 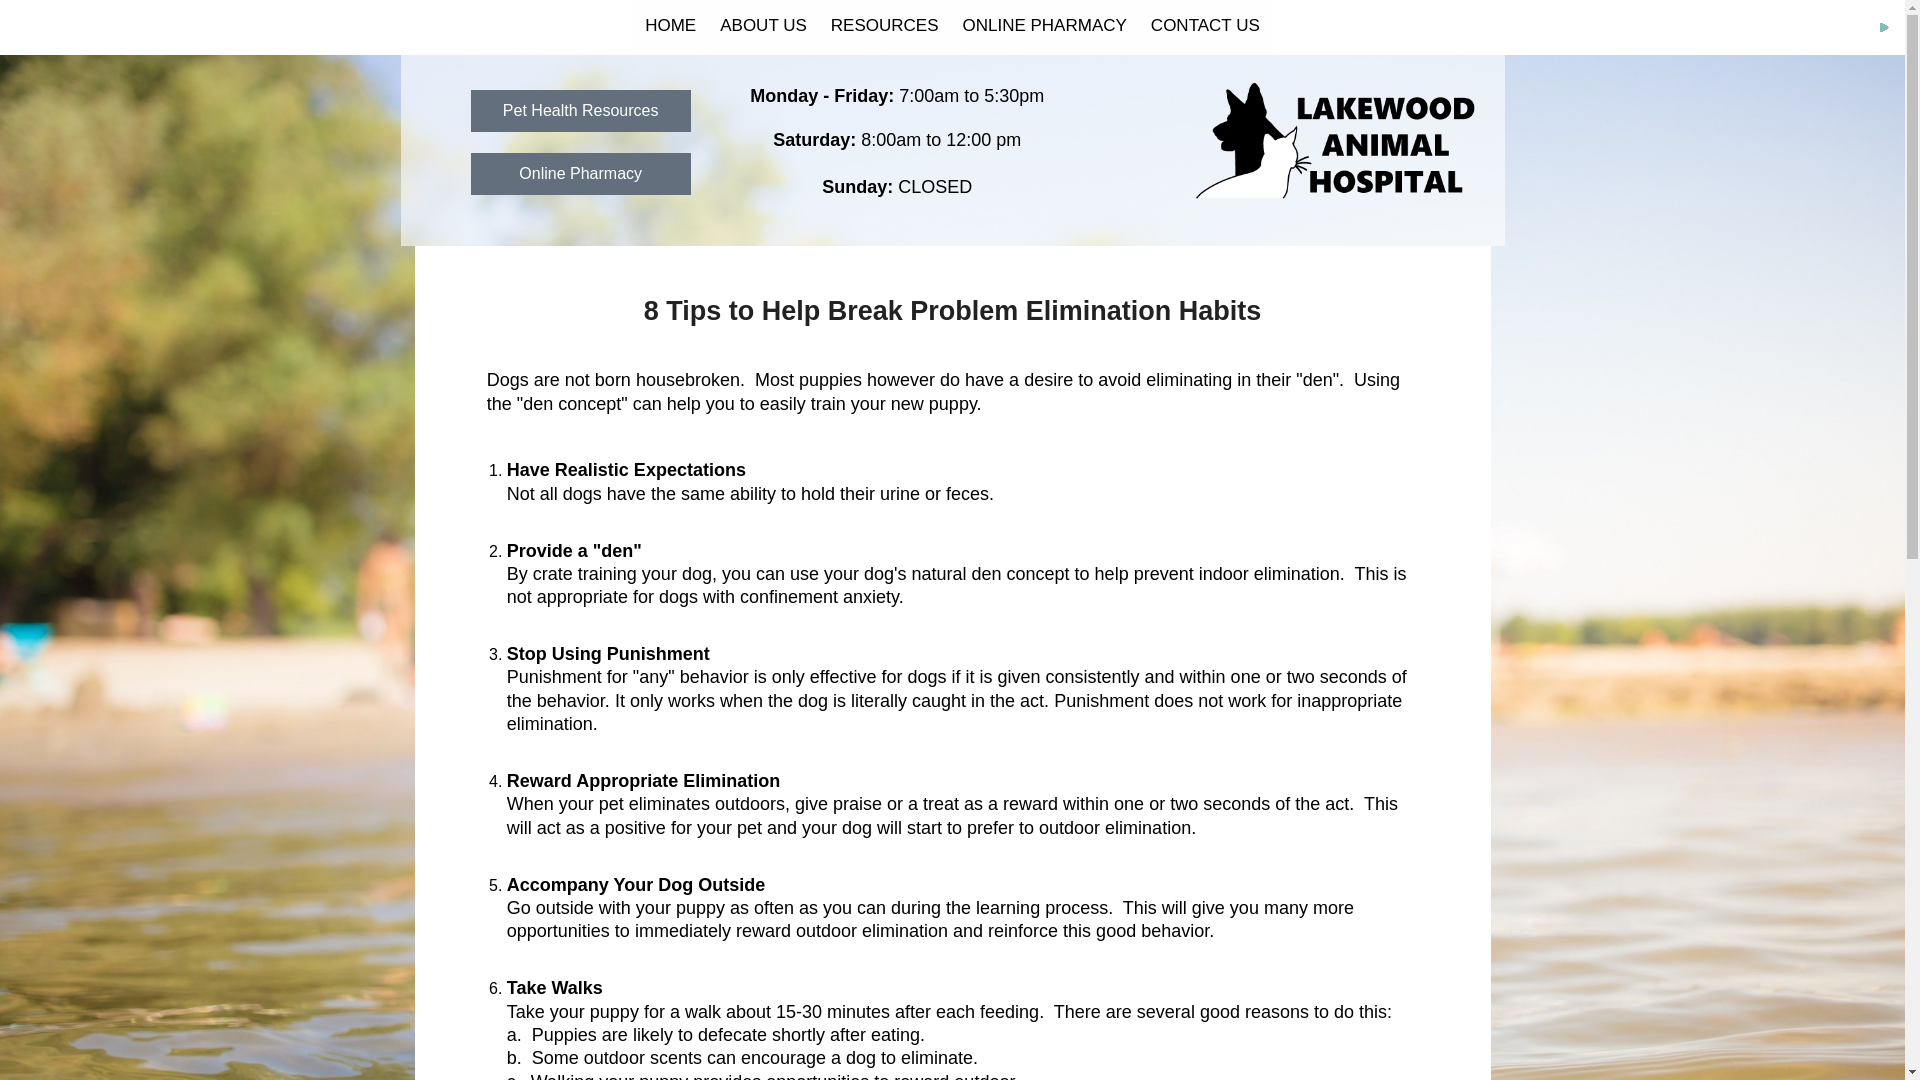 What do you see at coordinates (764, 26) in the screenshot?
I see `ABOUT US` at bounding box center [764, 26].